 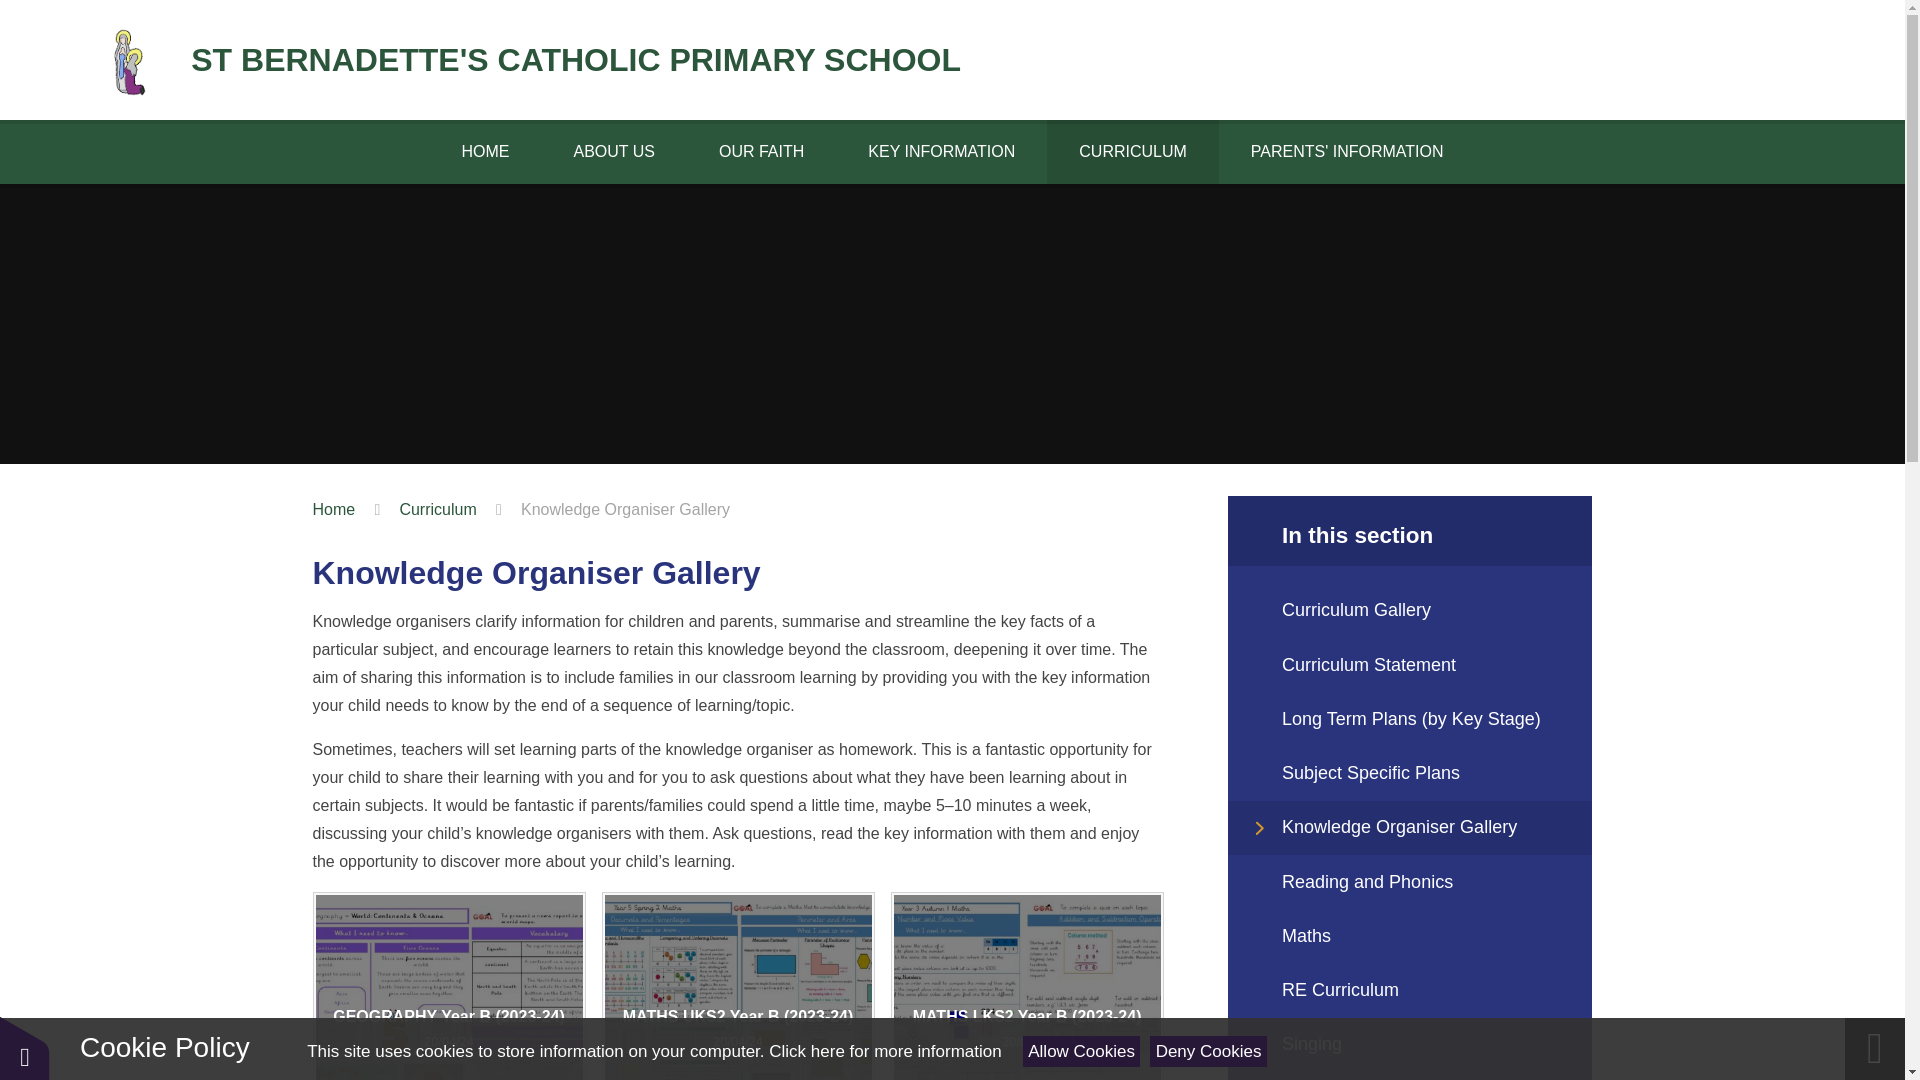 I want to click on ABOUT US, so click(x=614, y=151).